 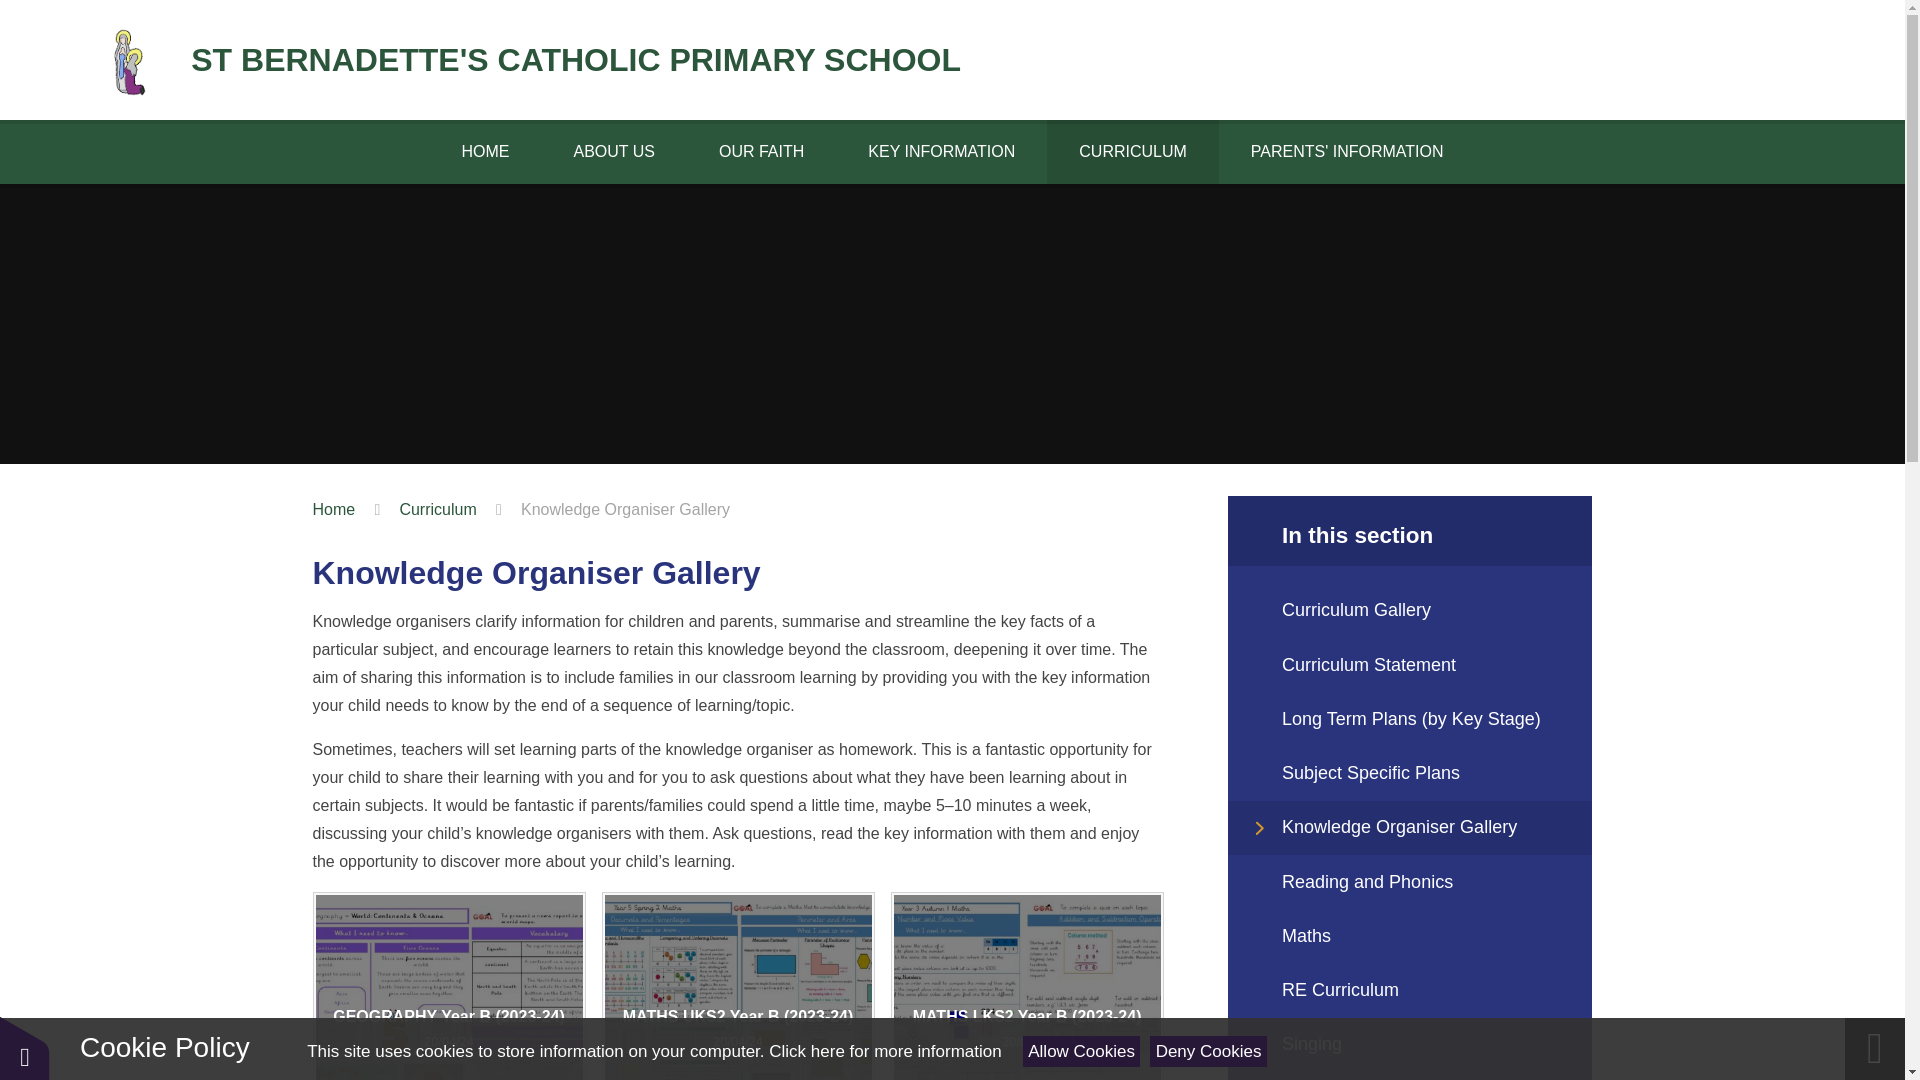 I want to click on ABOUT US, so click(x=614, y=151).